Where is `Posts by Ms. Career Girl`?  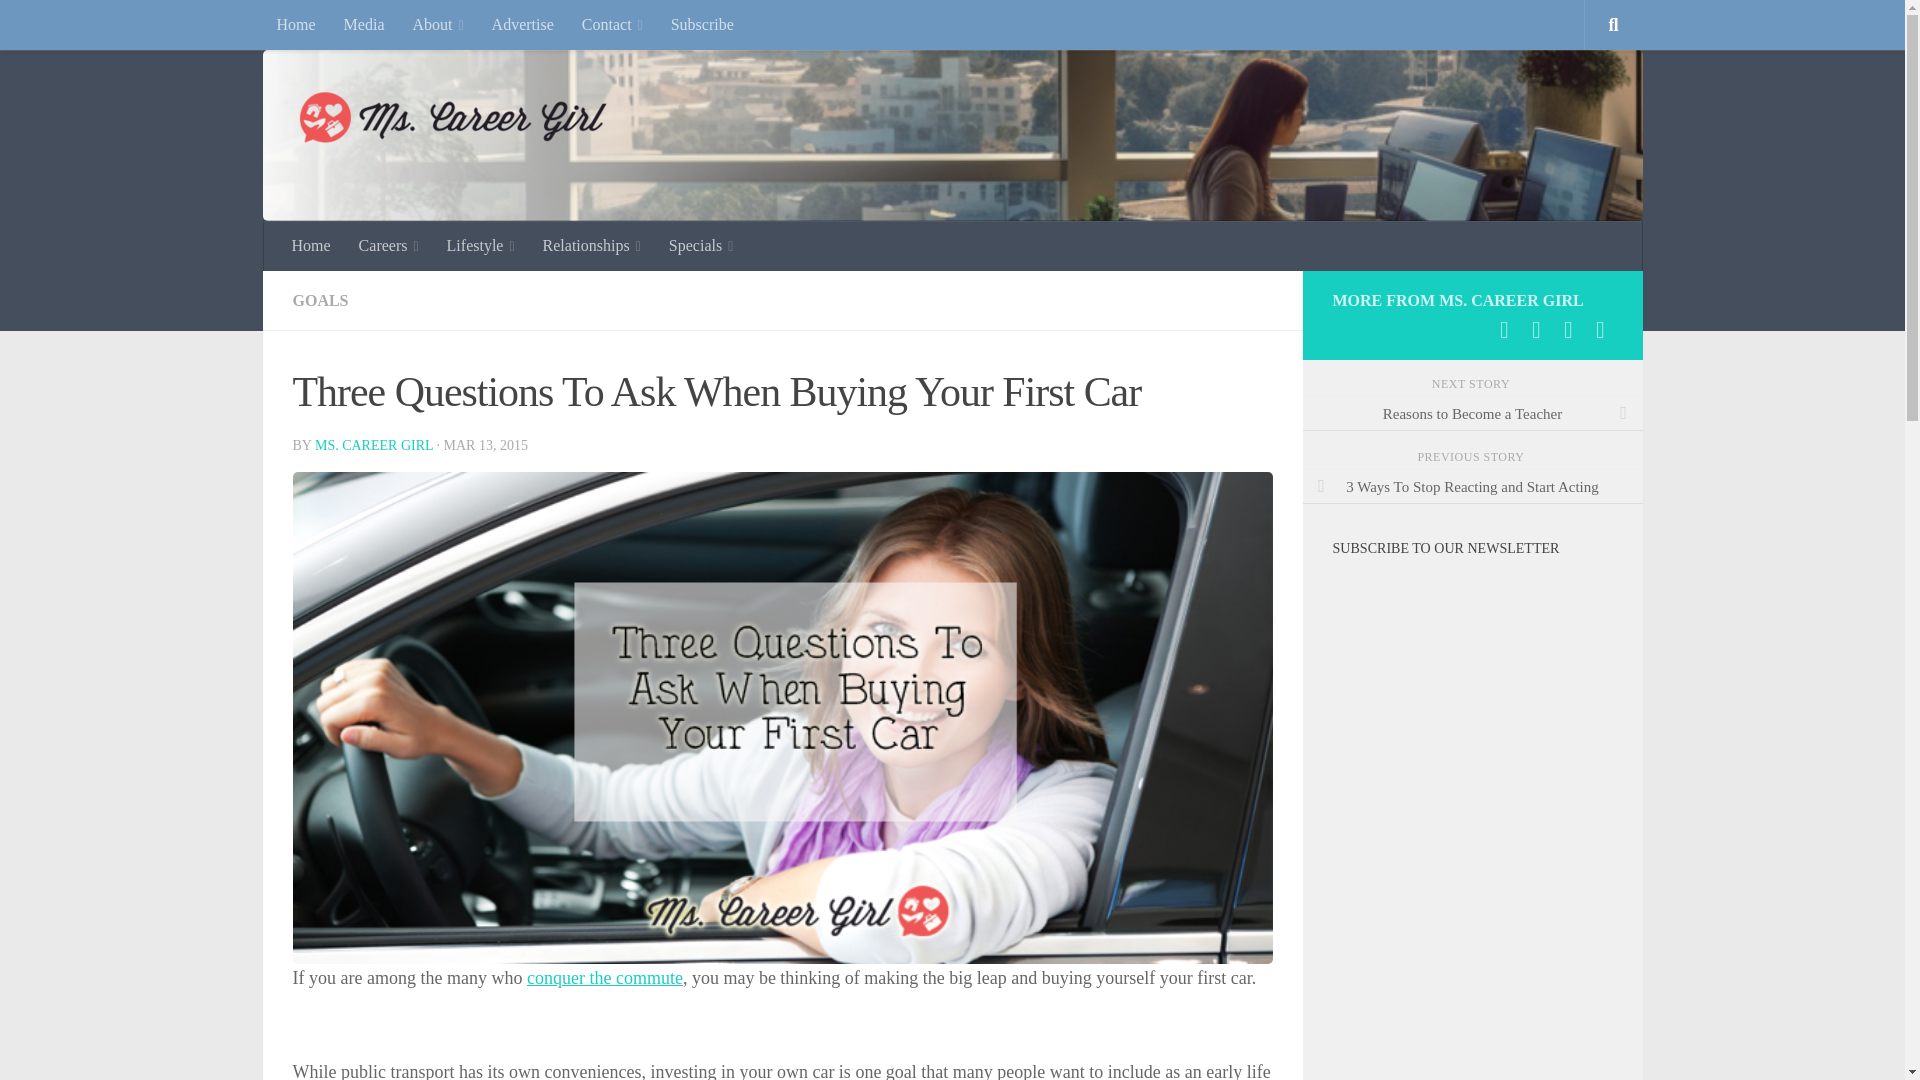 Posts by Ms. Career Girl is located at coordinates (374, 445).